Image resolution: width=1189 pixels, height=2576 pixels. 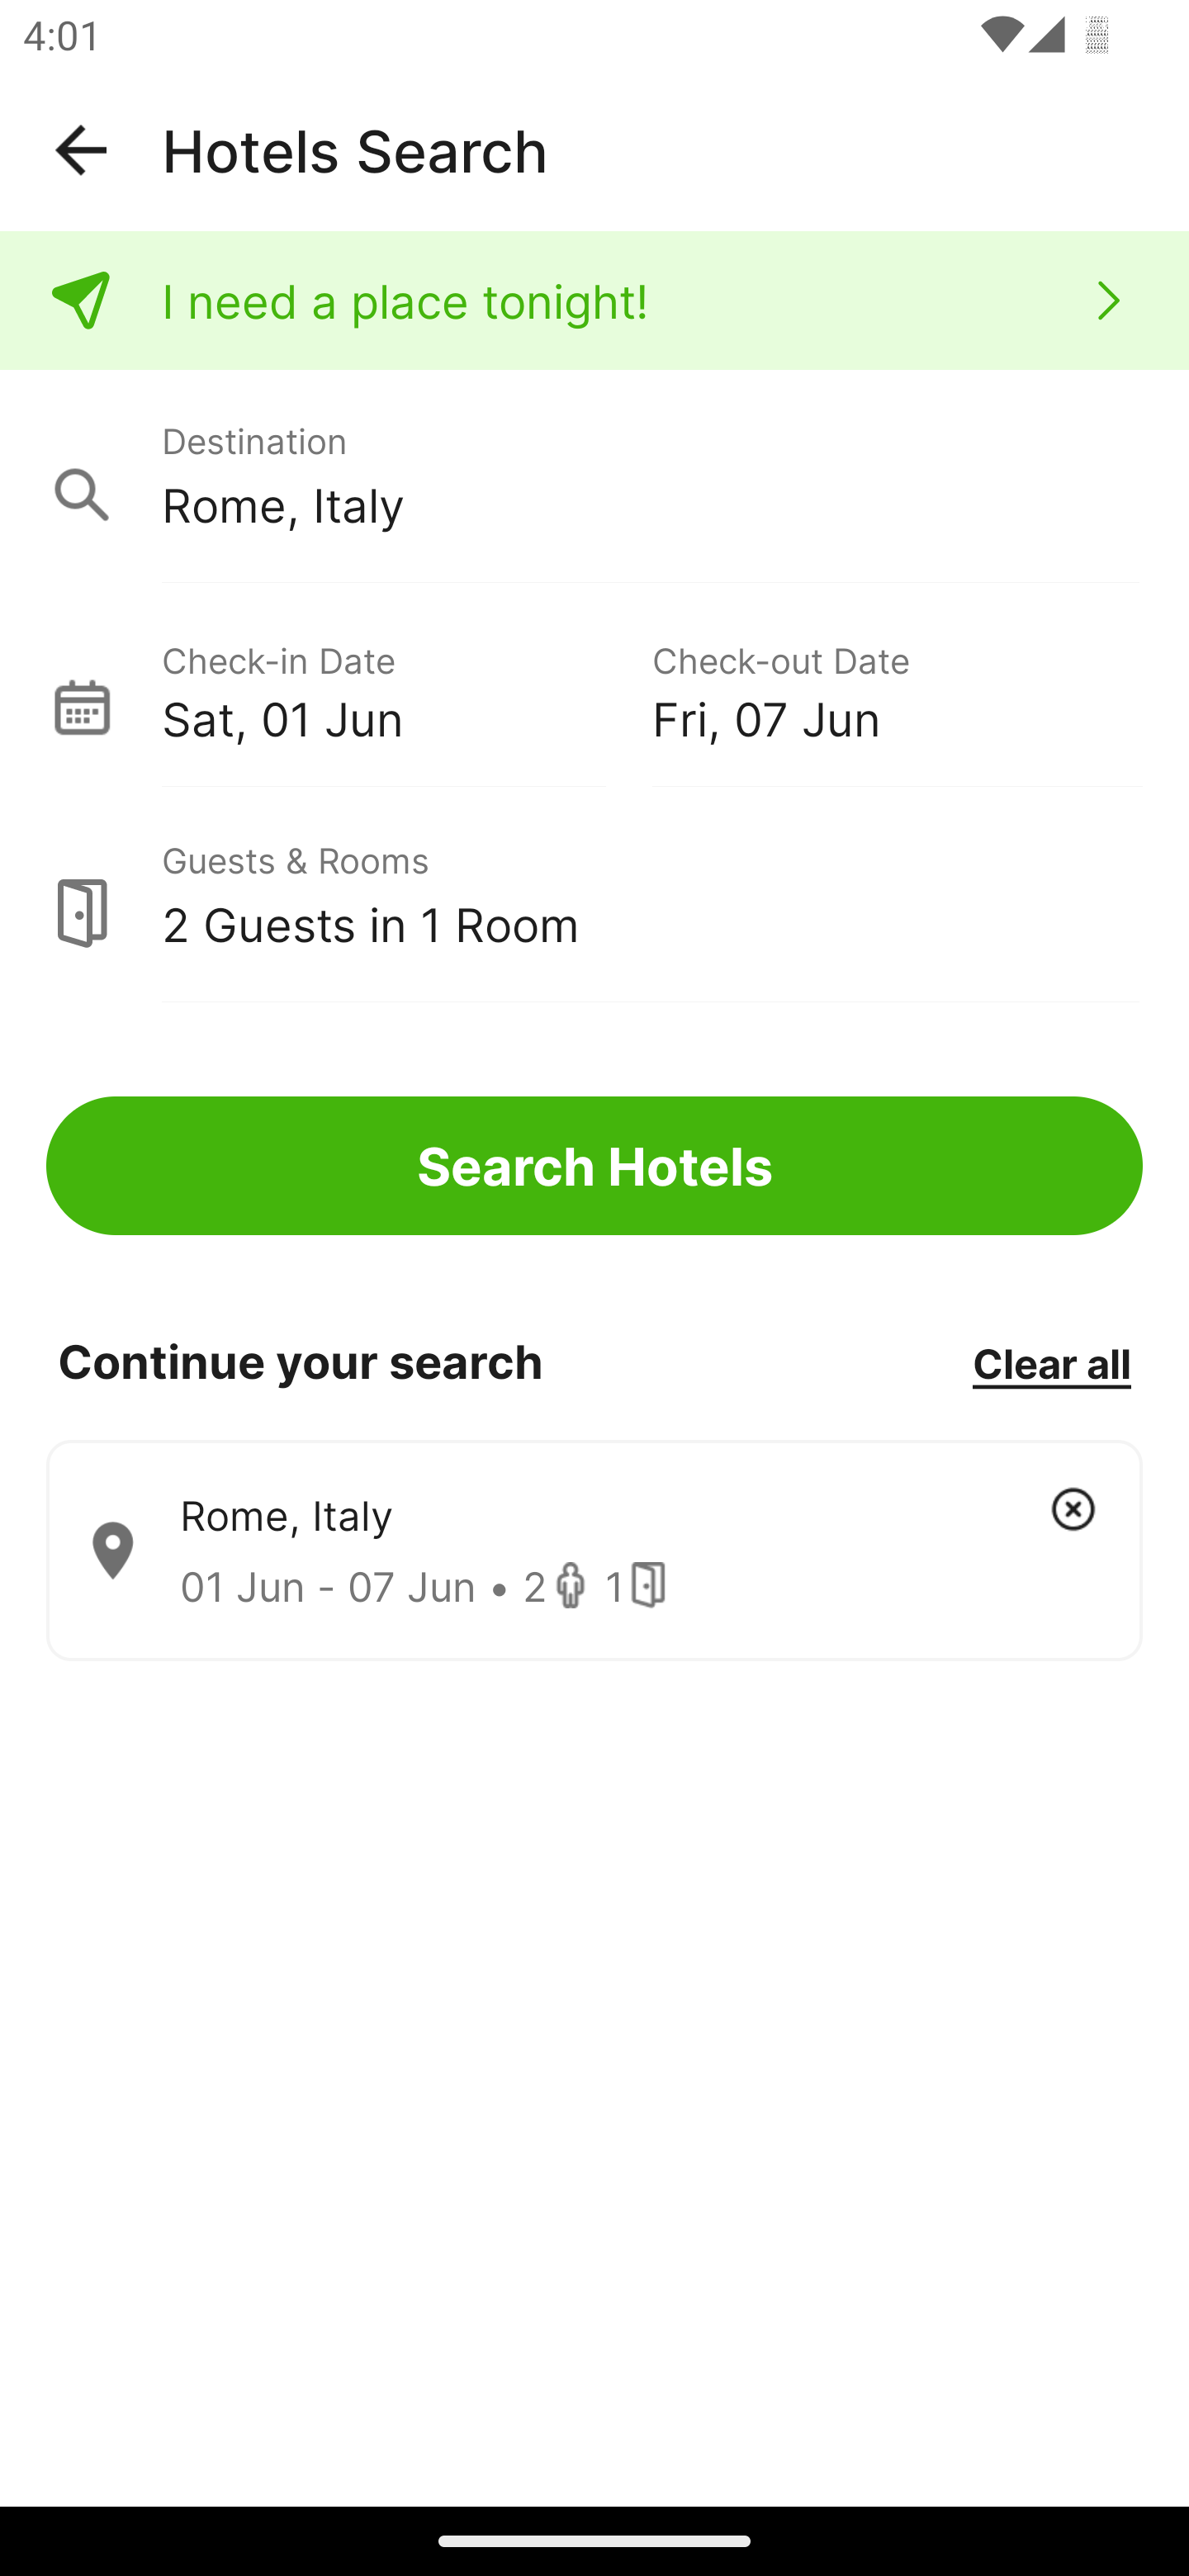 I want to click on Check-out Date Fri, 07 Jun, so click(x=897, y=689).